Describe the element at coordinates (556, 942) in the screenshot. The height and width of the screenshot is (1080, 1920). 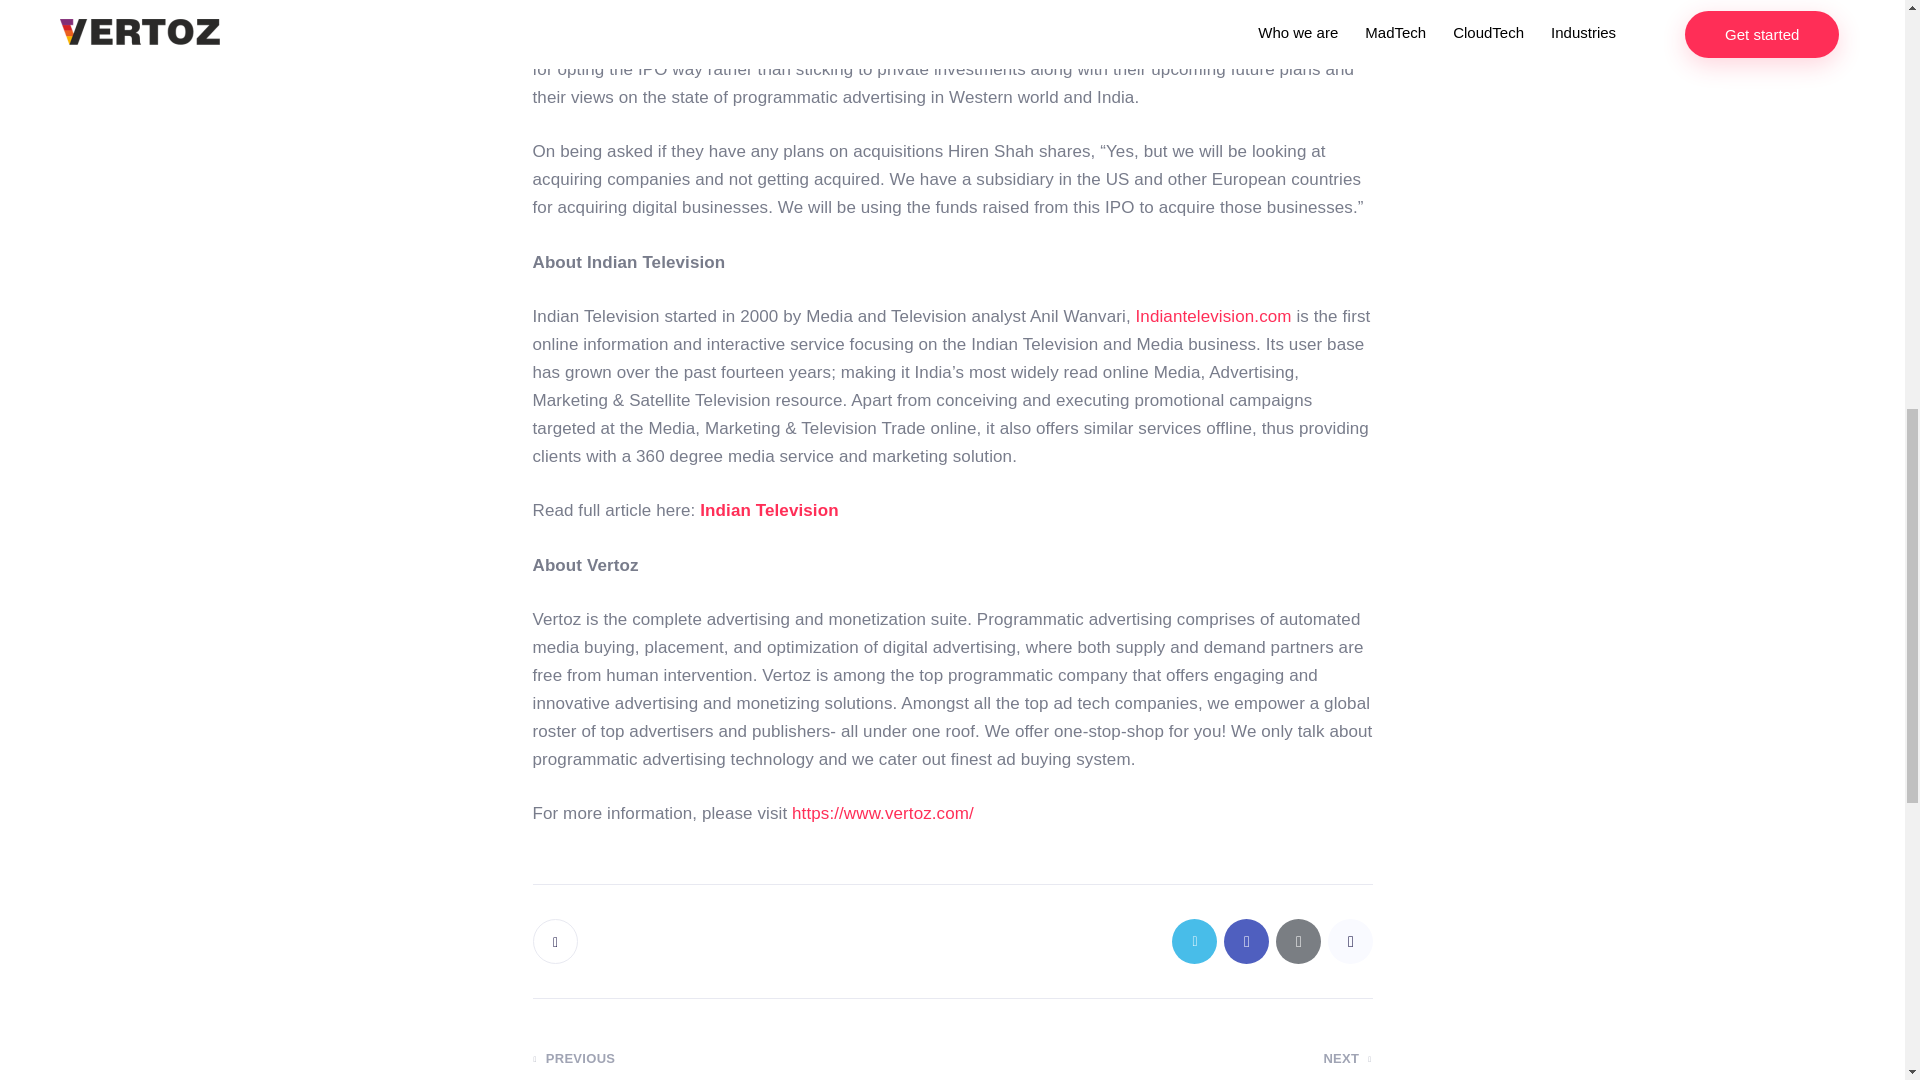
I see `Like` at that location.